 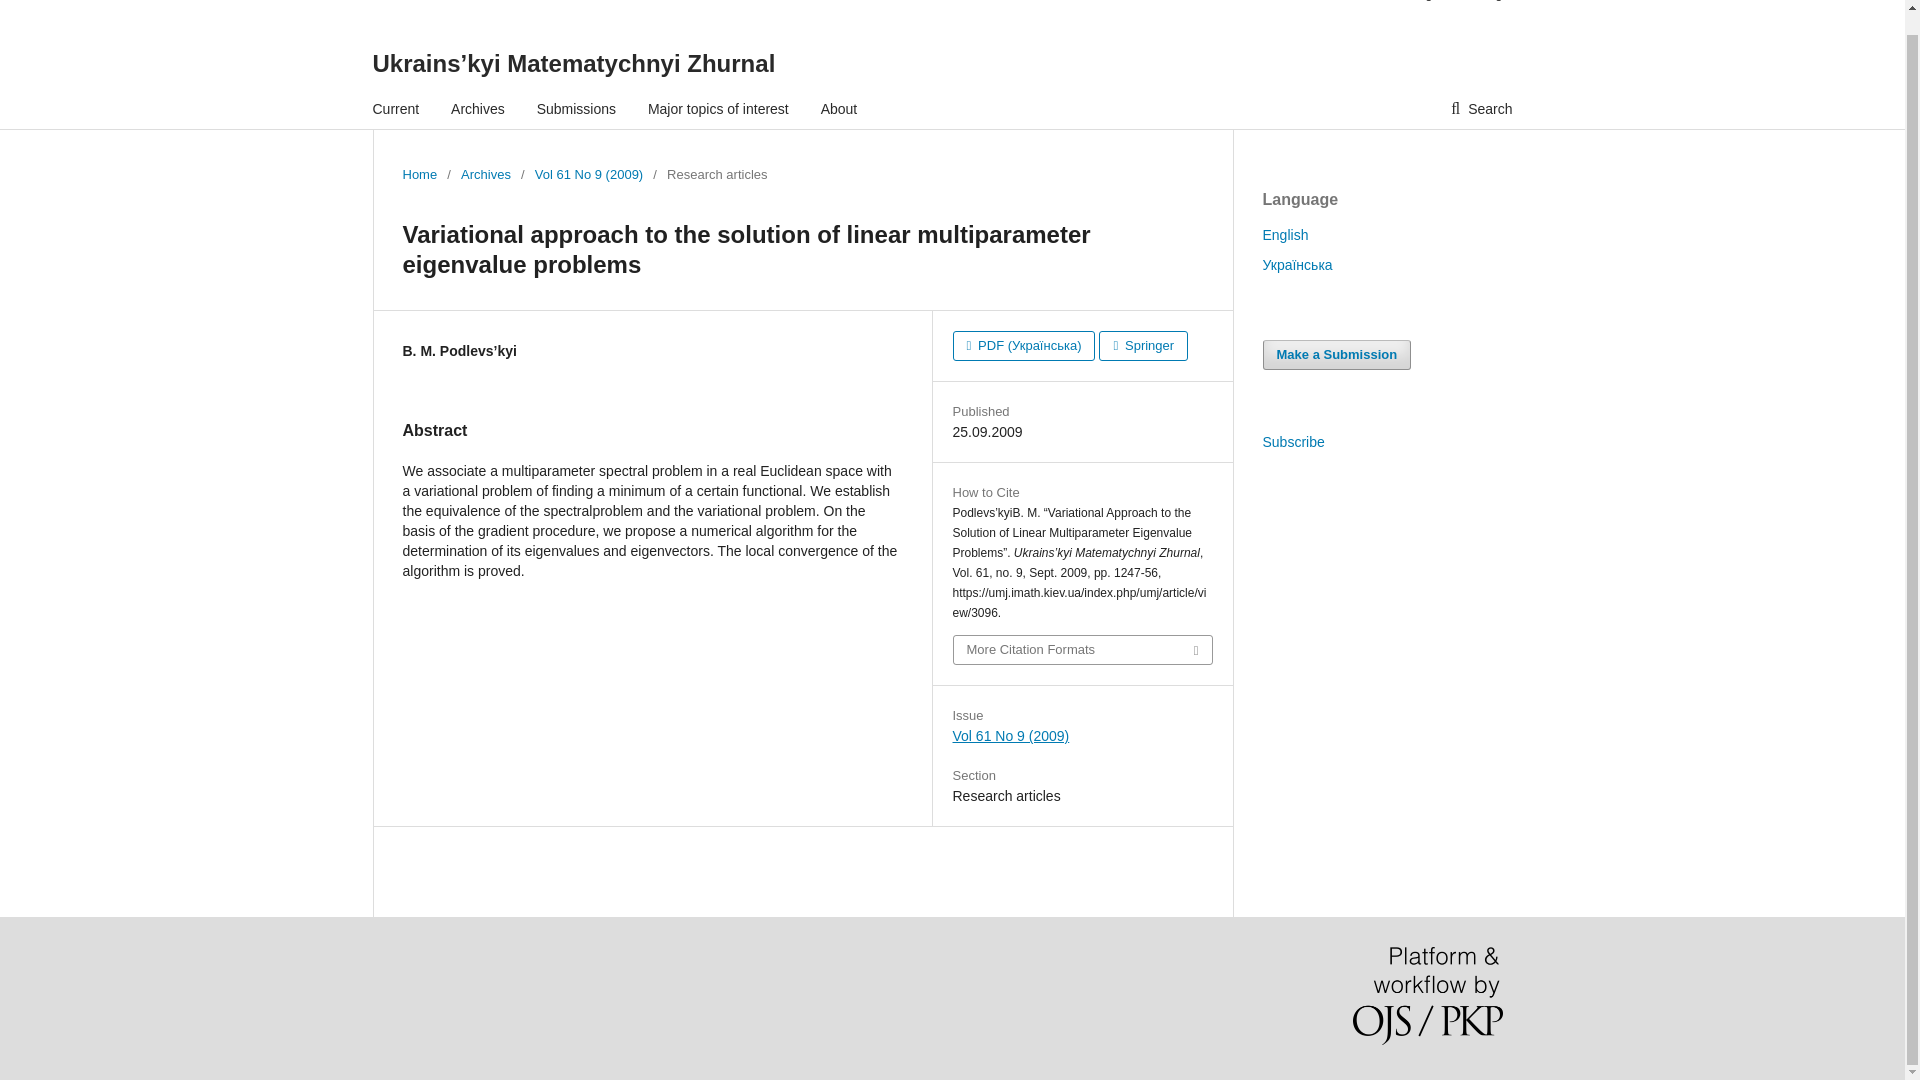 What do you see at coordinates (395, 108) in the screenshot?
I see `Current` at bounding box center [395, 108].